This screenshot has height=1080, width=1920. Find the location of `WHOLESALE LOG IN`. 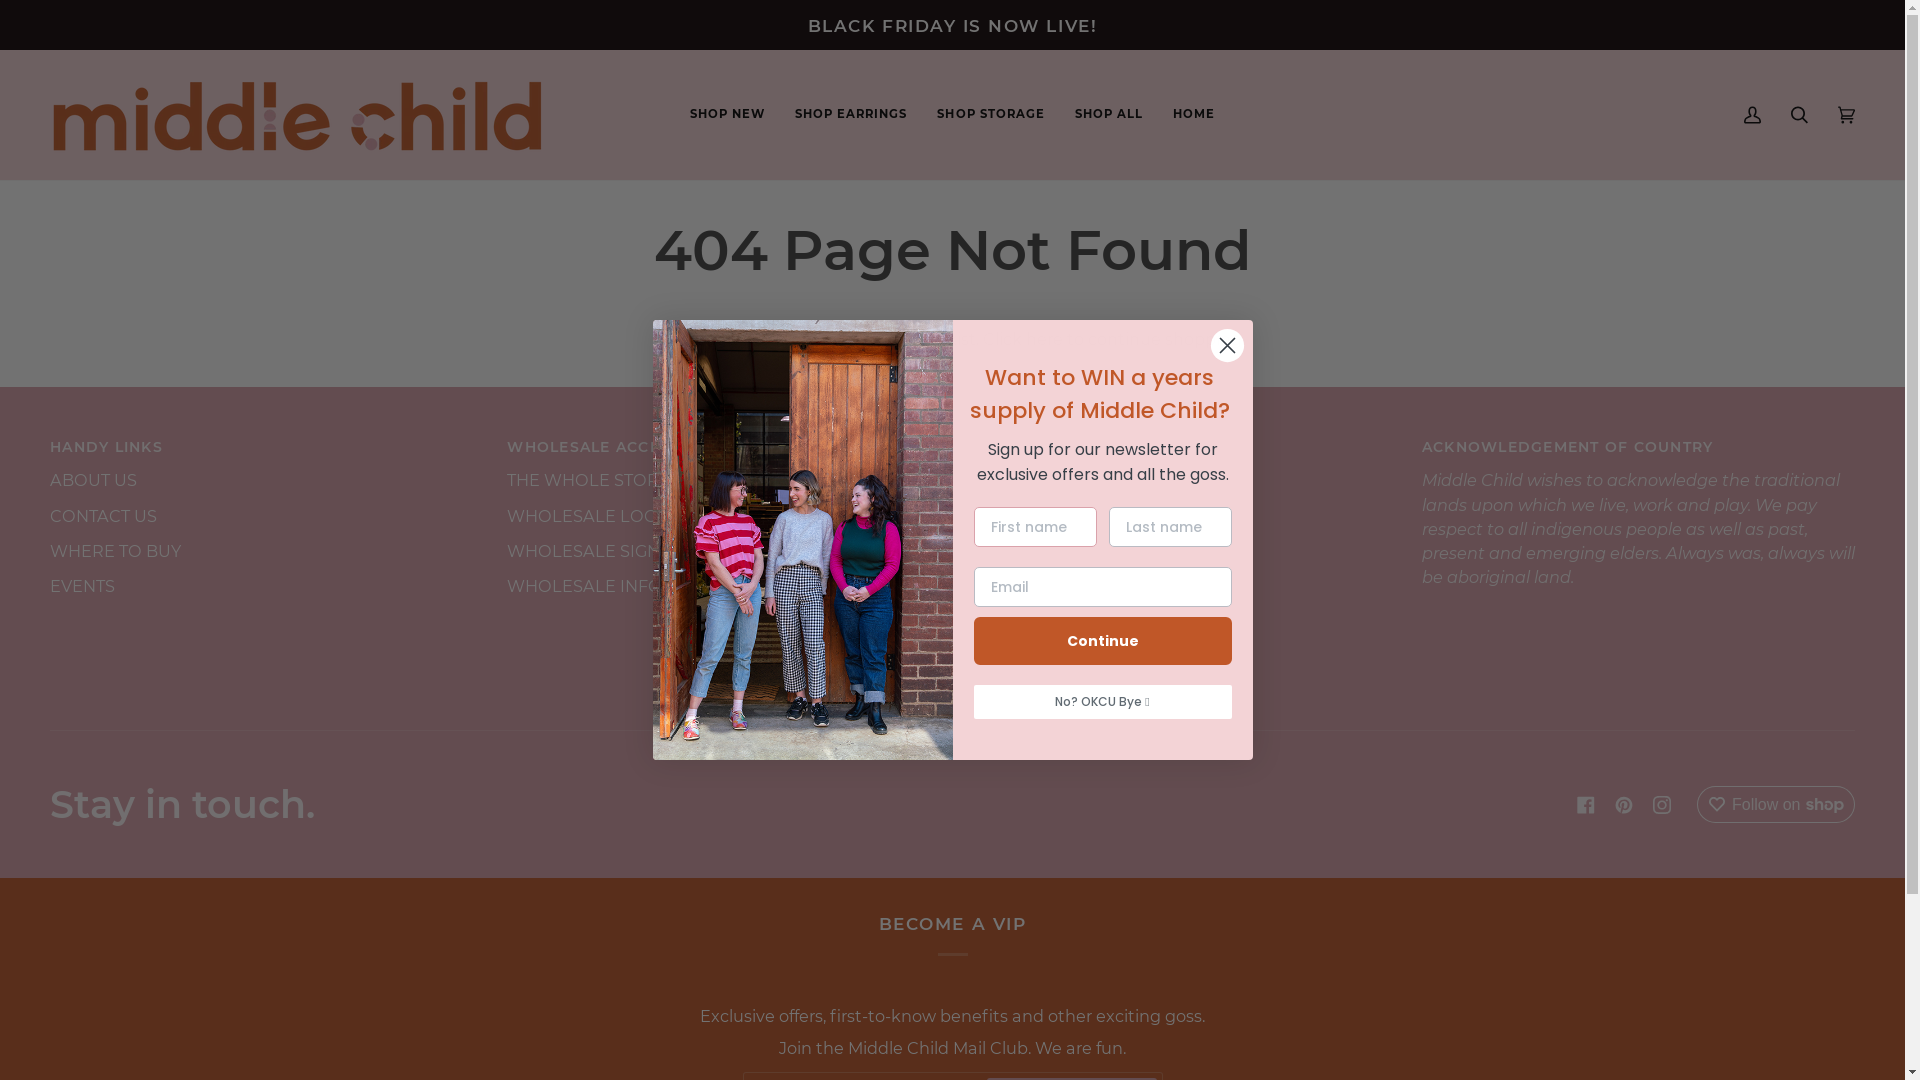

WHOLESALE LOG IN is located at coordinates (592, 516).